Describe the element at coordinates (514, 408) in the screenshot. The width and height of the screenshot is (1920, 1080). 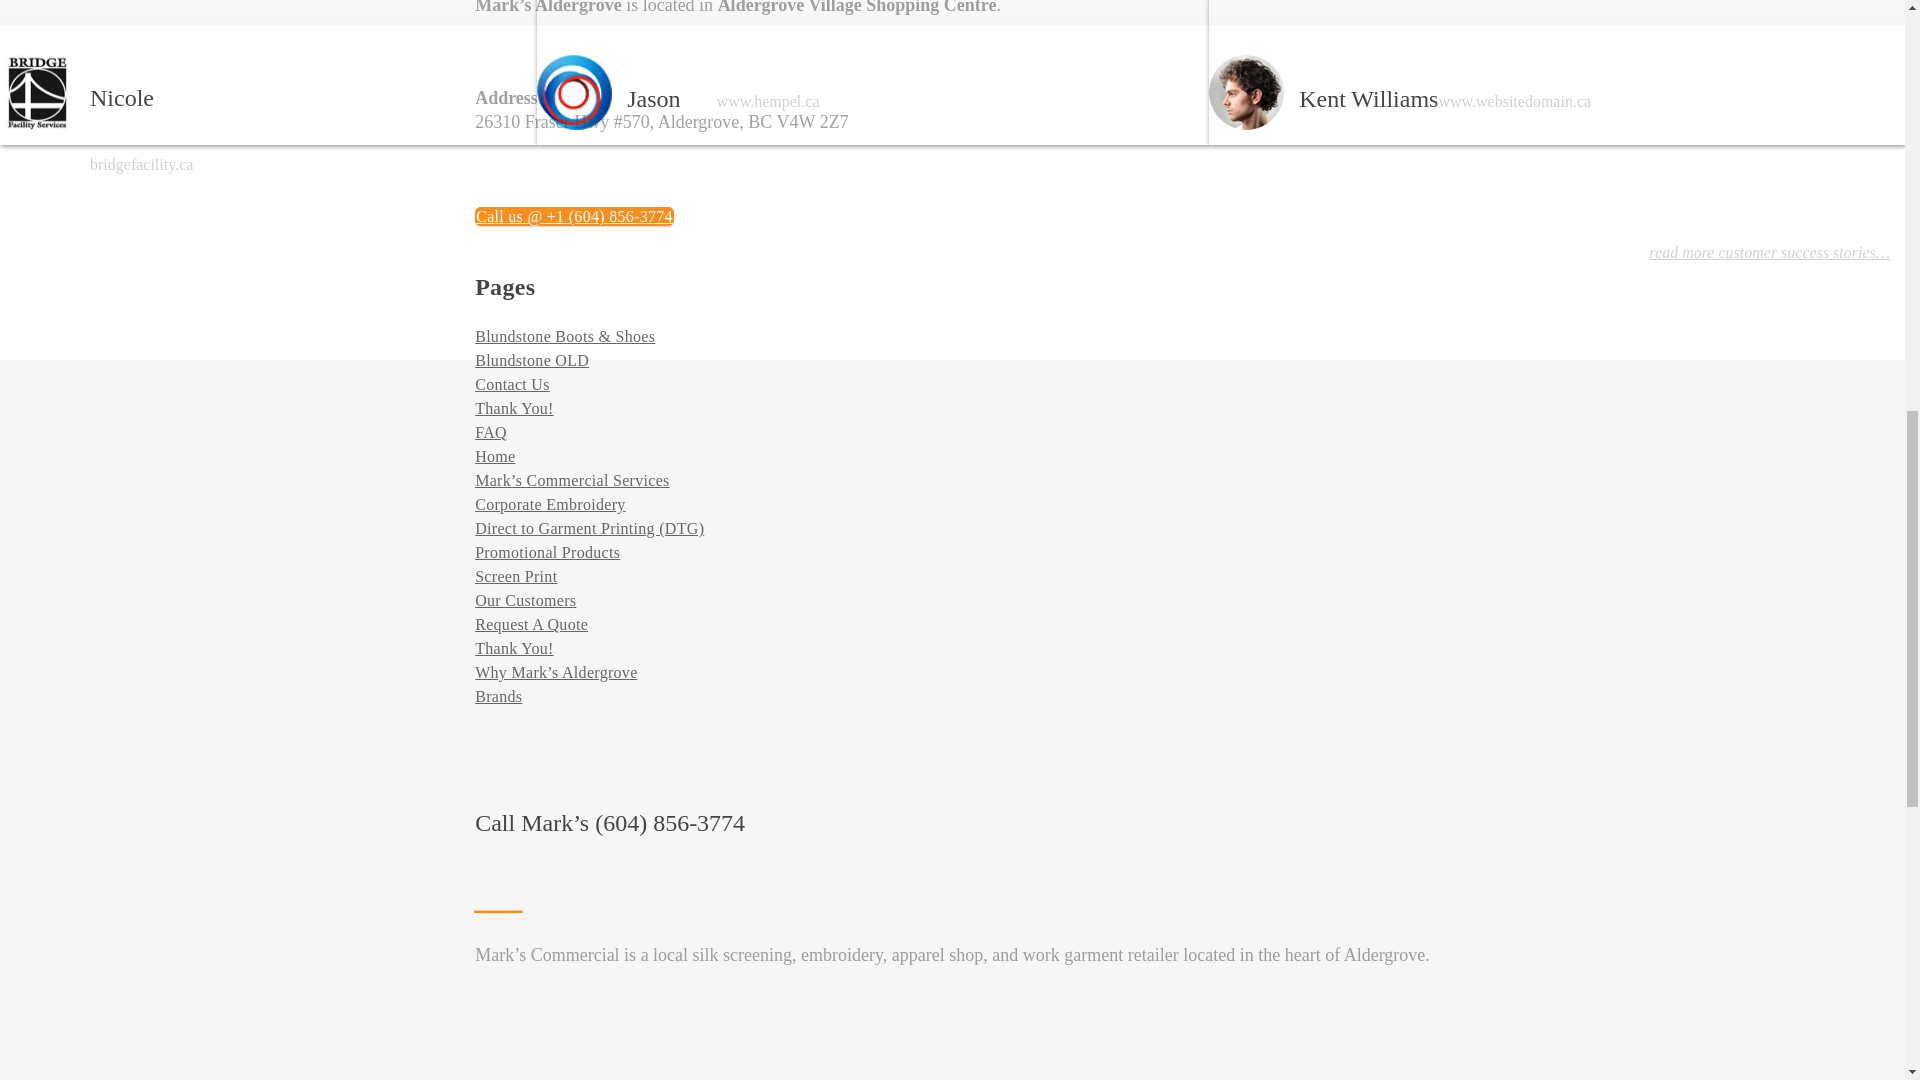
I see `Thank You!` at that location.